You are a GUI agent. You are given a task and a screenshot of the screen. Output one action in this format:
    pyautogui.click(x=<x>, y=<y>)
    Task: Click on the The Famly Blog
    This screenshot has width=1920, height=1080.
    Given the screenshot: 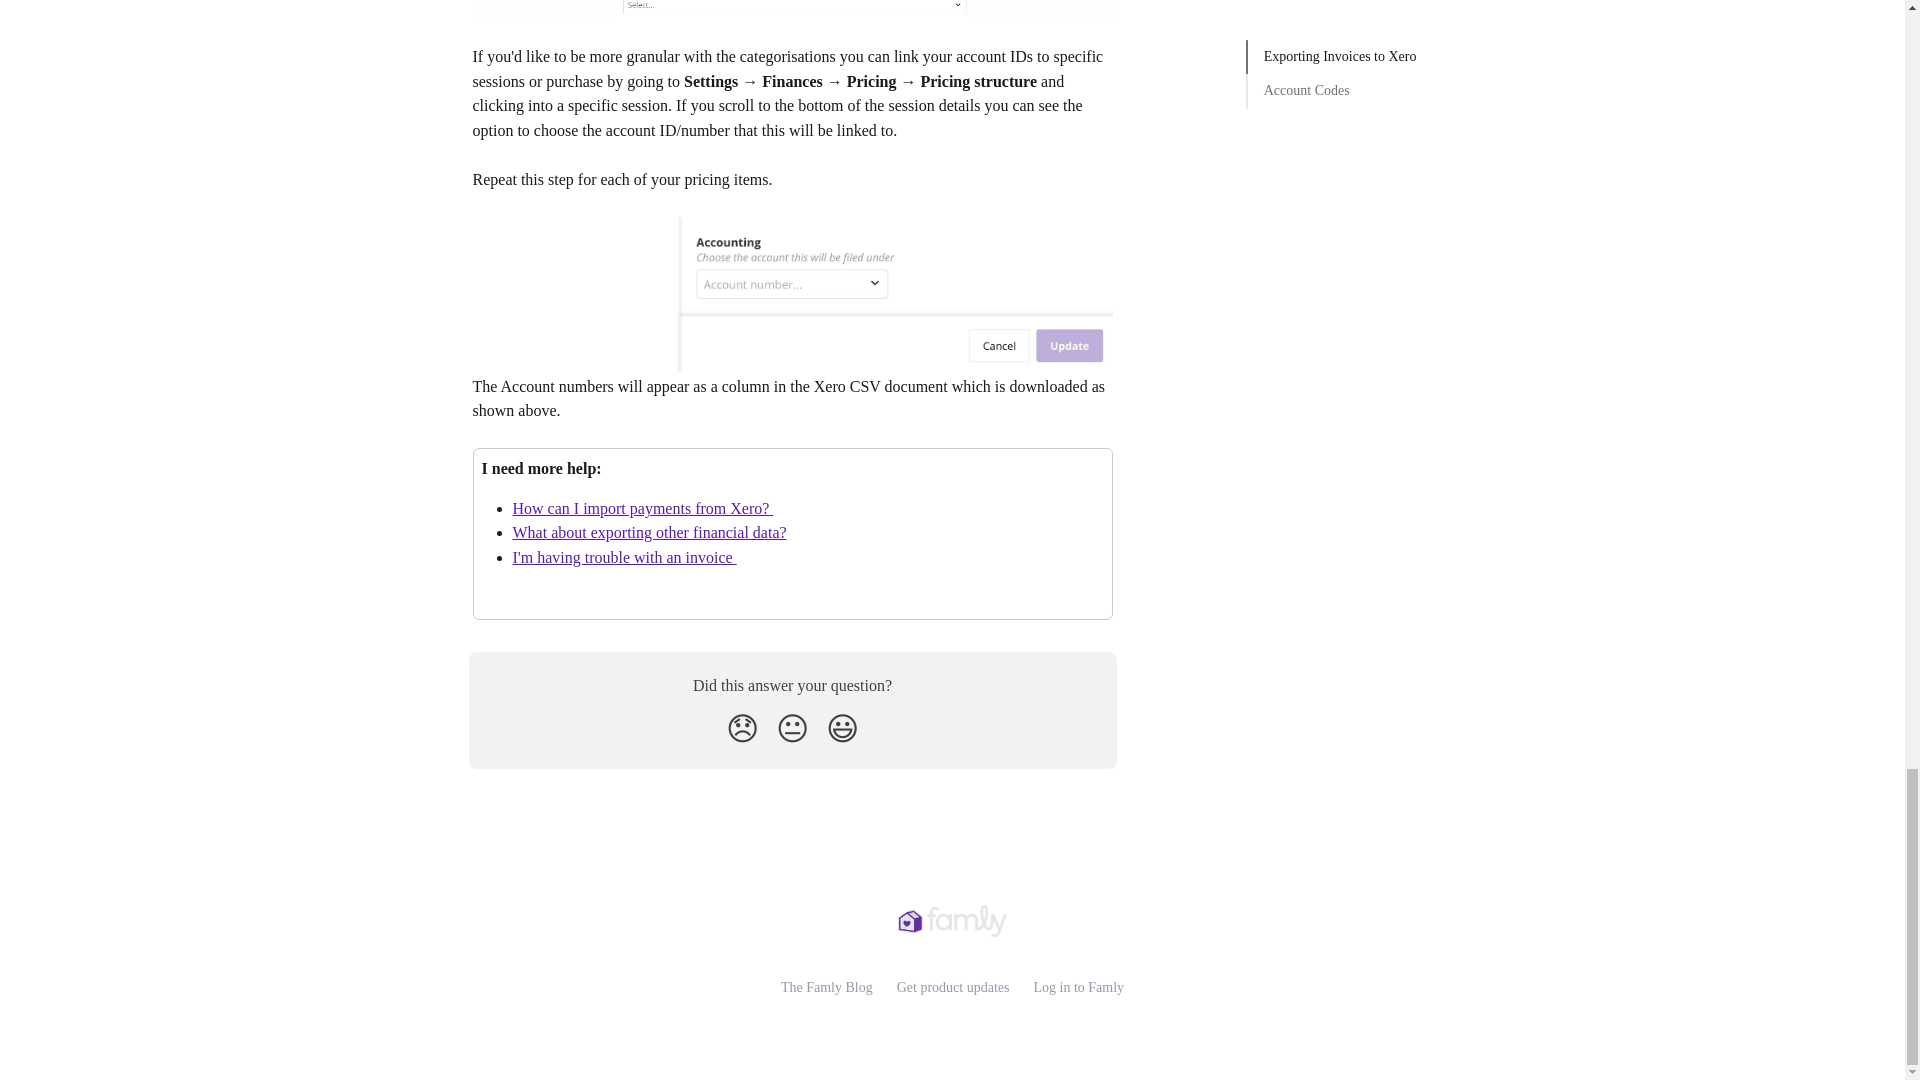 What is the action you would take?
    pyautogui.click(x=827, y=986)
    